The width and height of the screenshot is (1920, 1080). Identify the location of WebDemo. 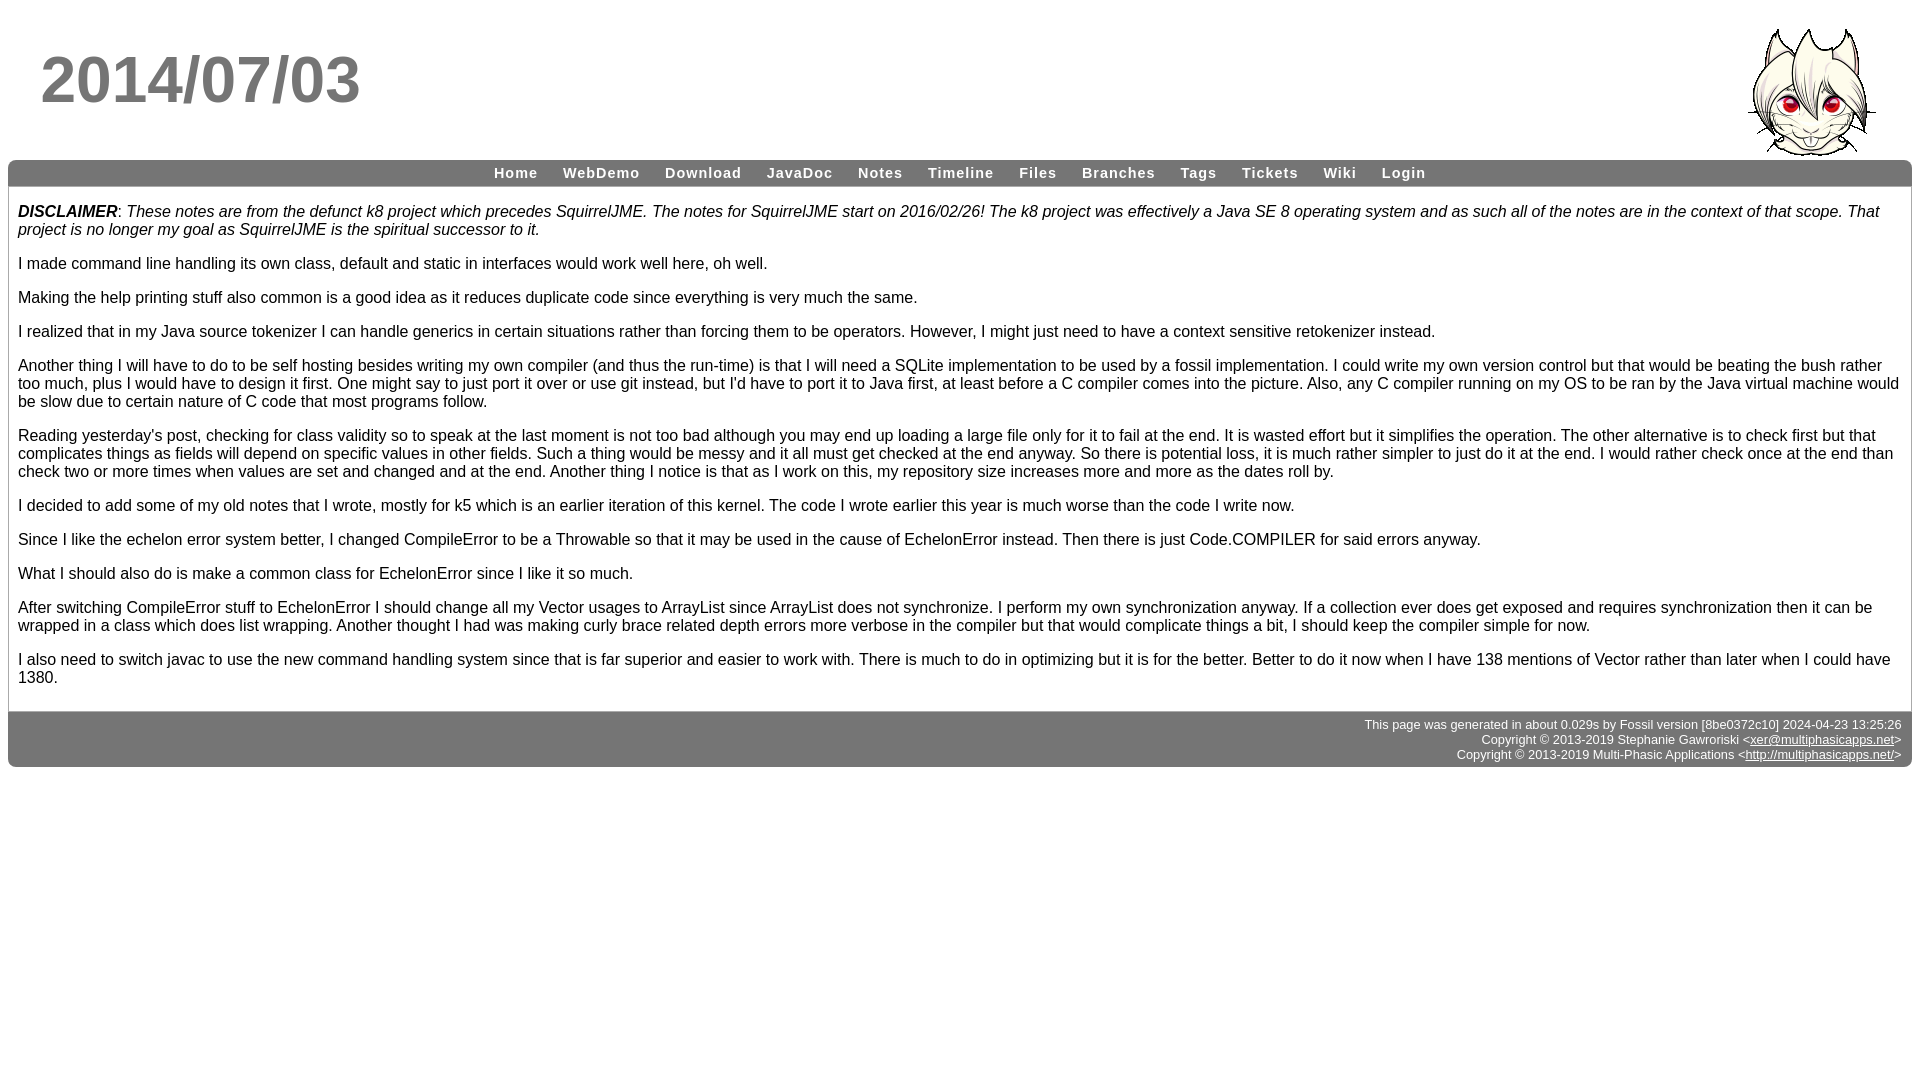
(601, 172).